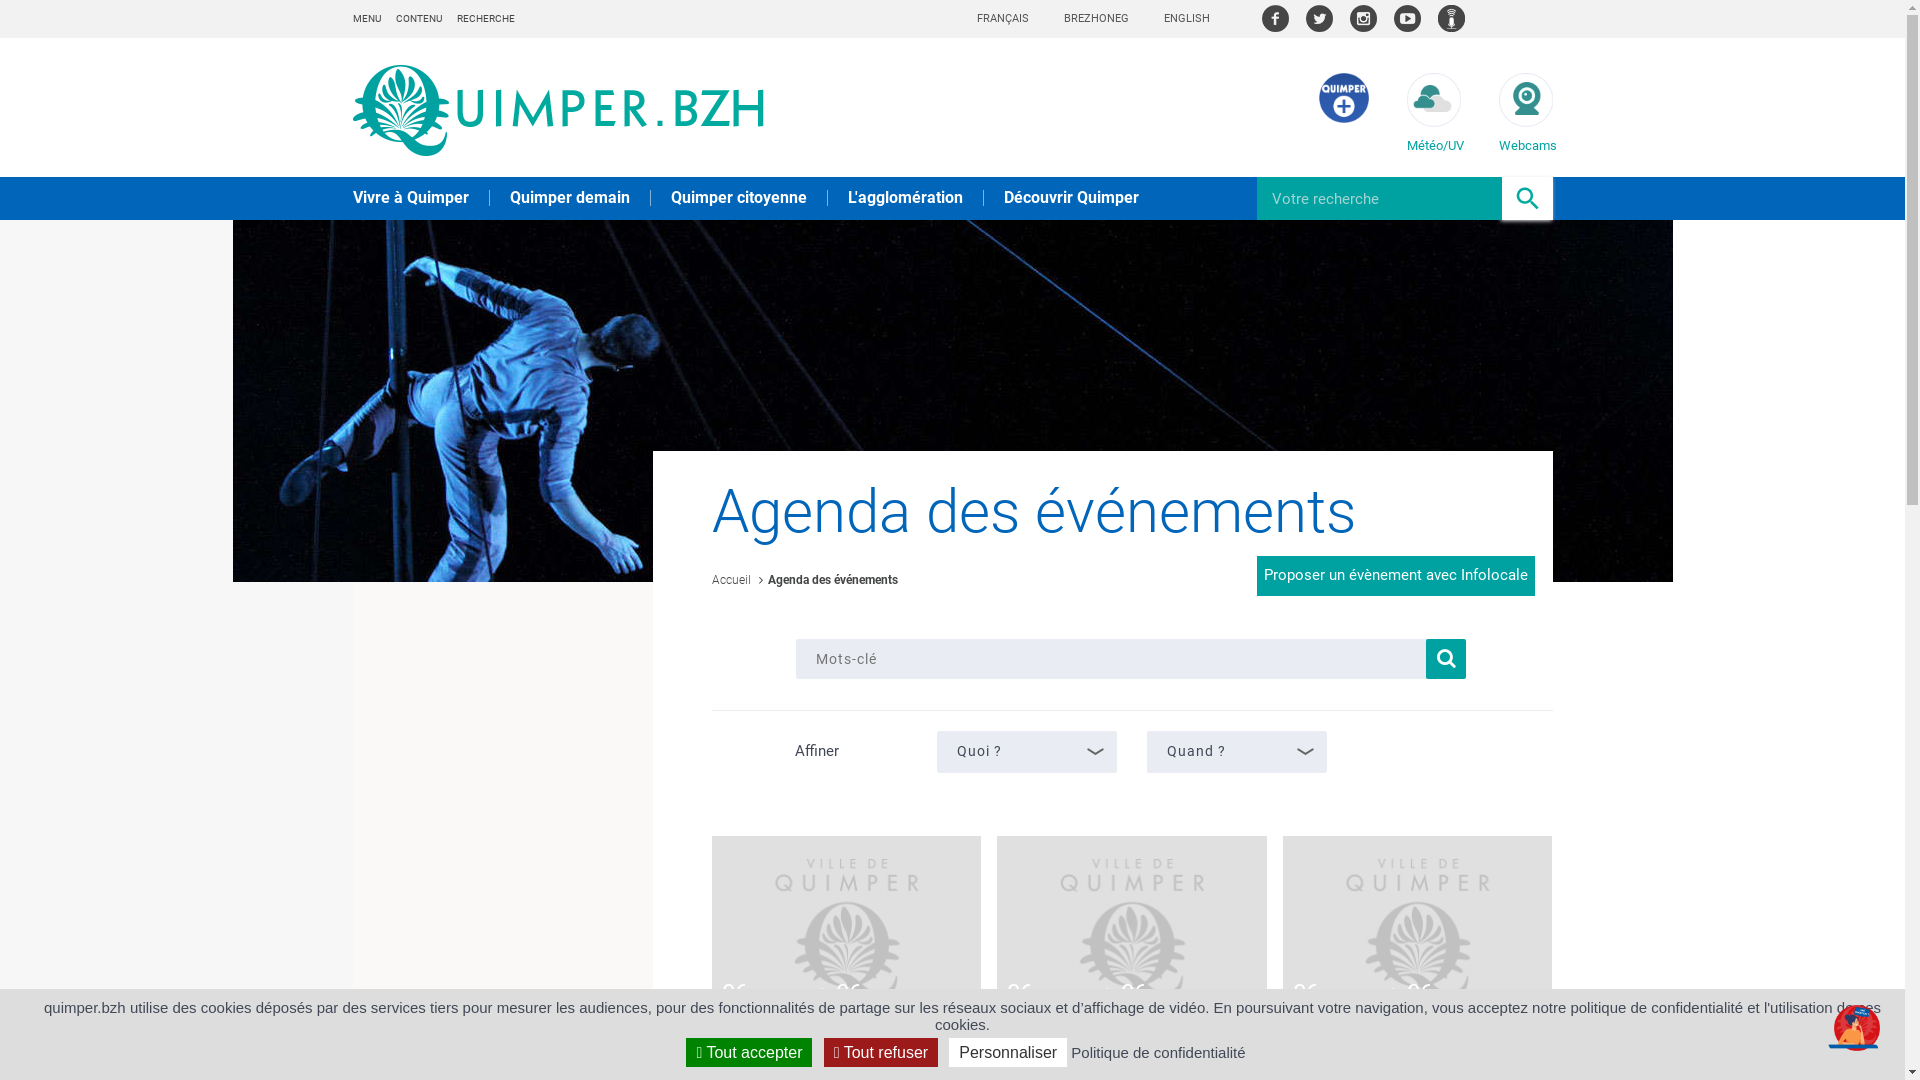 This screenshot has width=1920, height=1080. What do you see at coordinates (419, 18) in the screenshot?
I see `CONTENU` at bounding box center [419, 18].